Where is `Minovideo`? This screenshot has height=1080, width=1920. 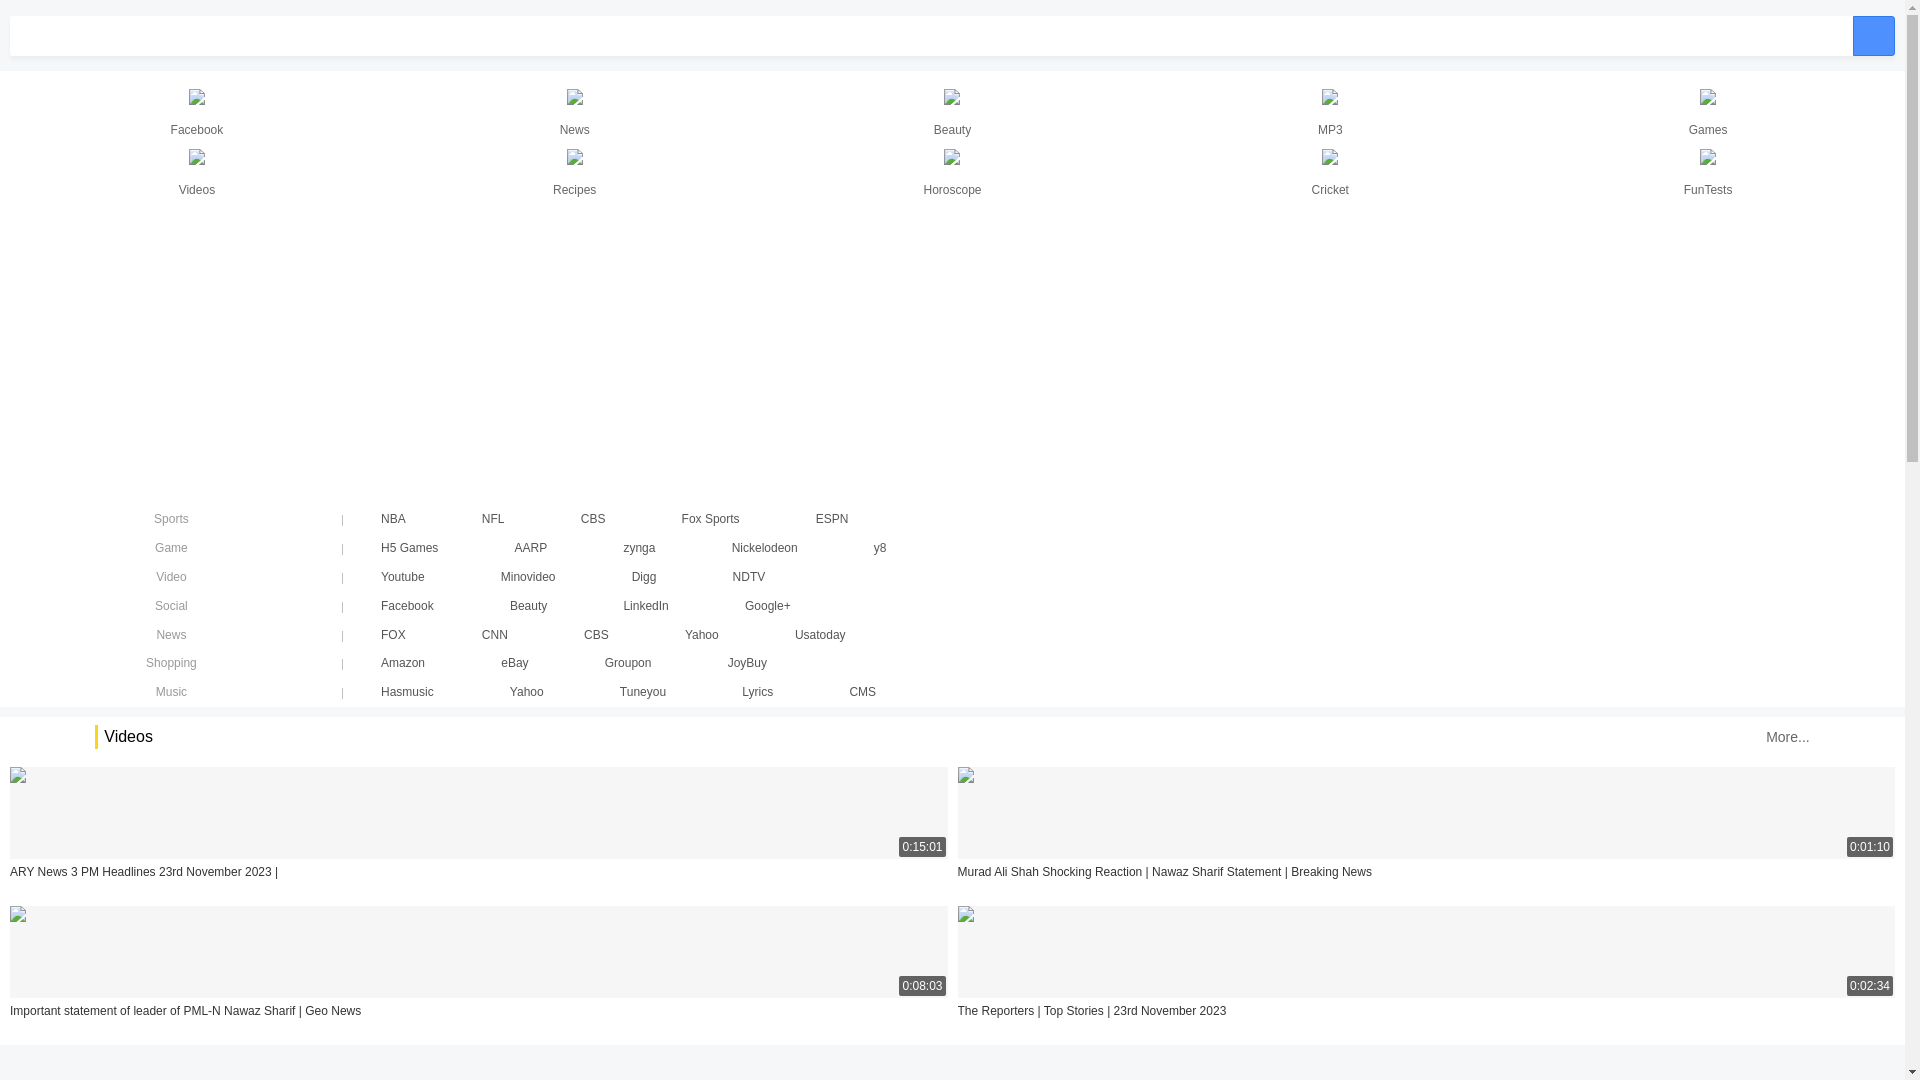 Minovideo is located at coordinates (528, 577).